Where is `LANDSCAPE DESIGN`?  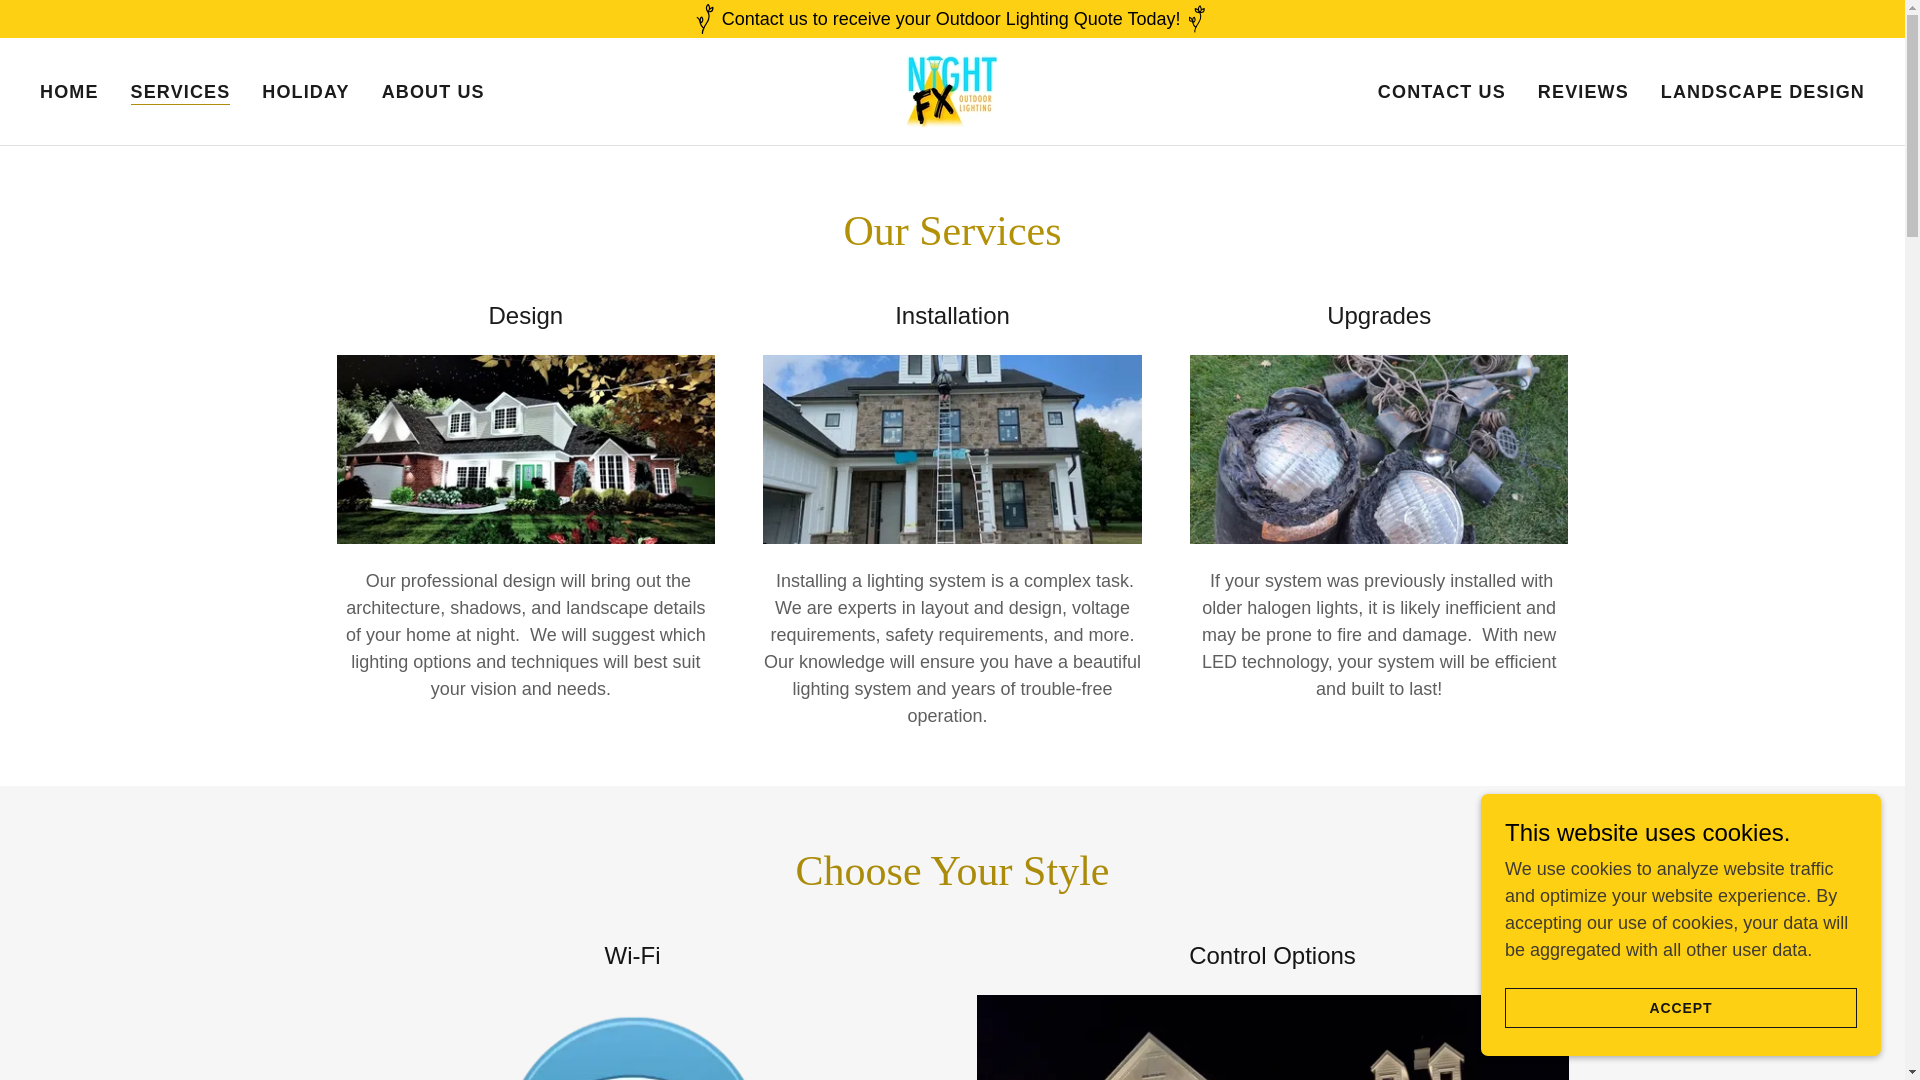
LANDSCAPE DESIGN is located at coordinates (1762, 92).